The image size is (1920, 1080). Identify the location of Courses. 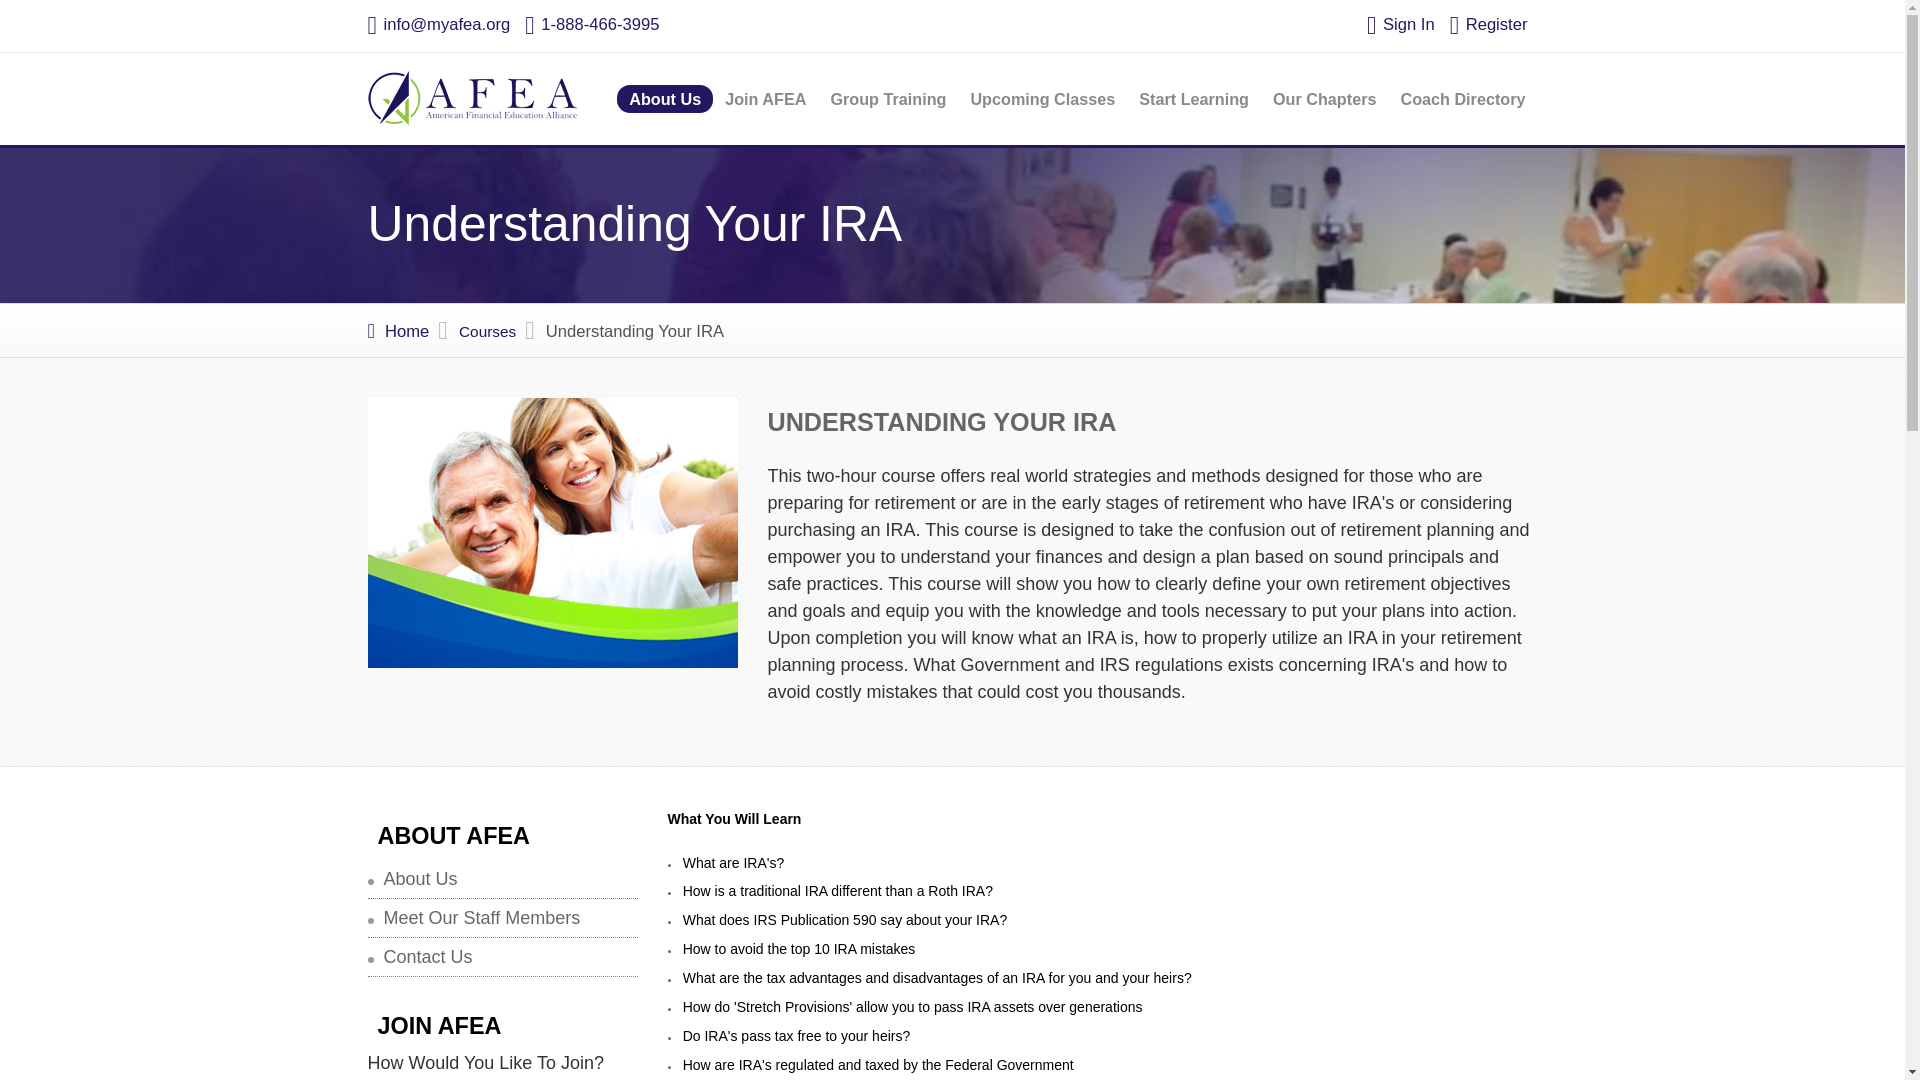
(487, 331).